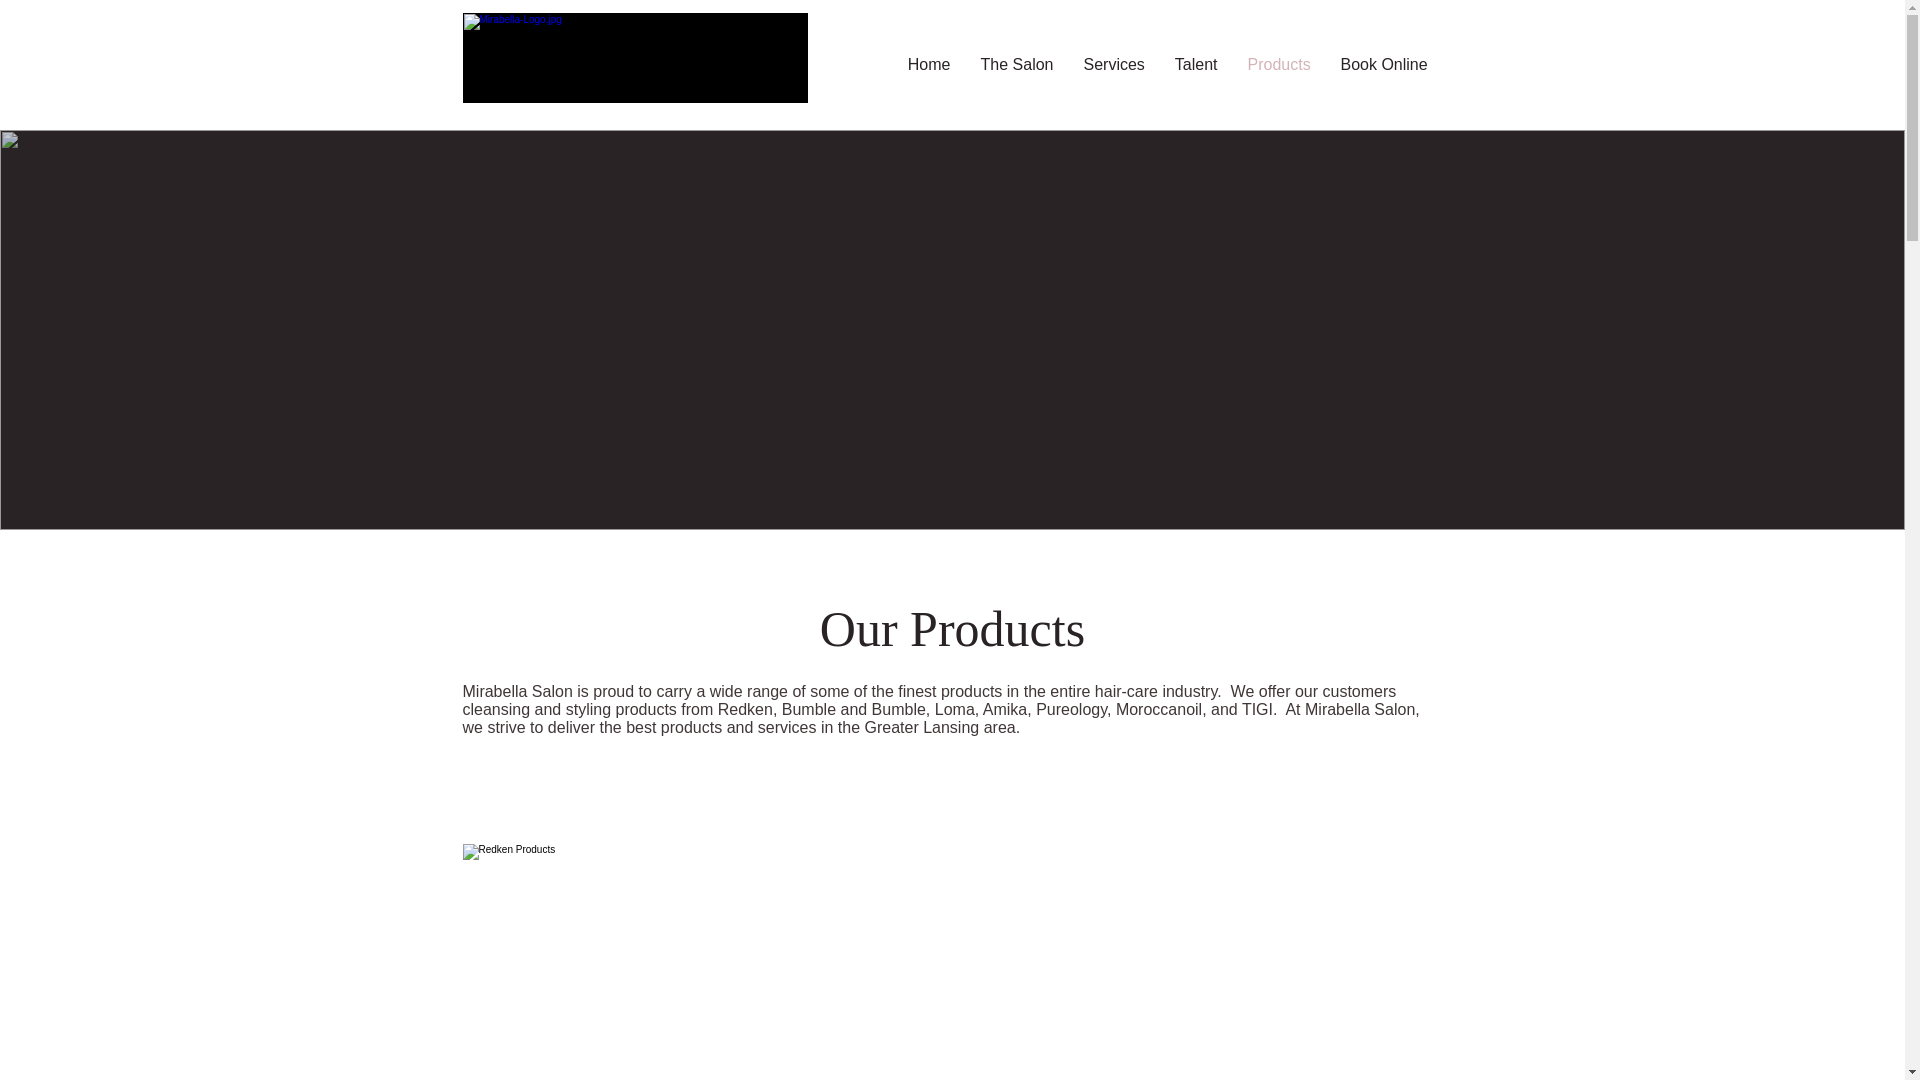 This screenshot has width=1920, height=1080. Describe the element at coordinates (1017, 64) in the screenshot. I see `The Salon` at that location.